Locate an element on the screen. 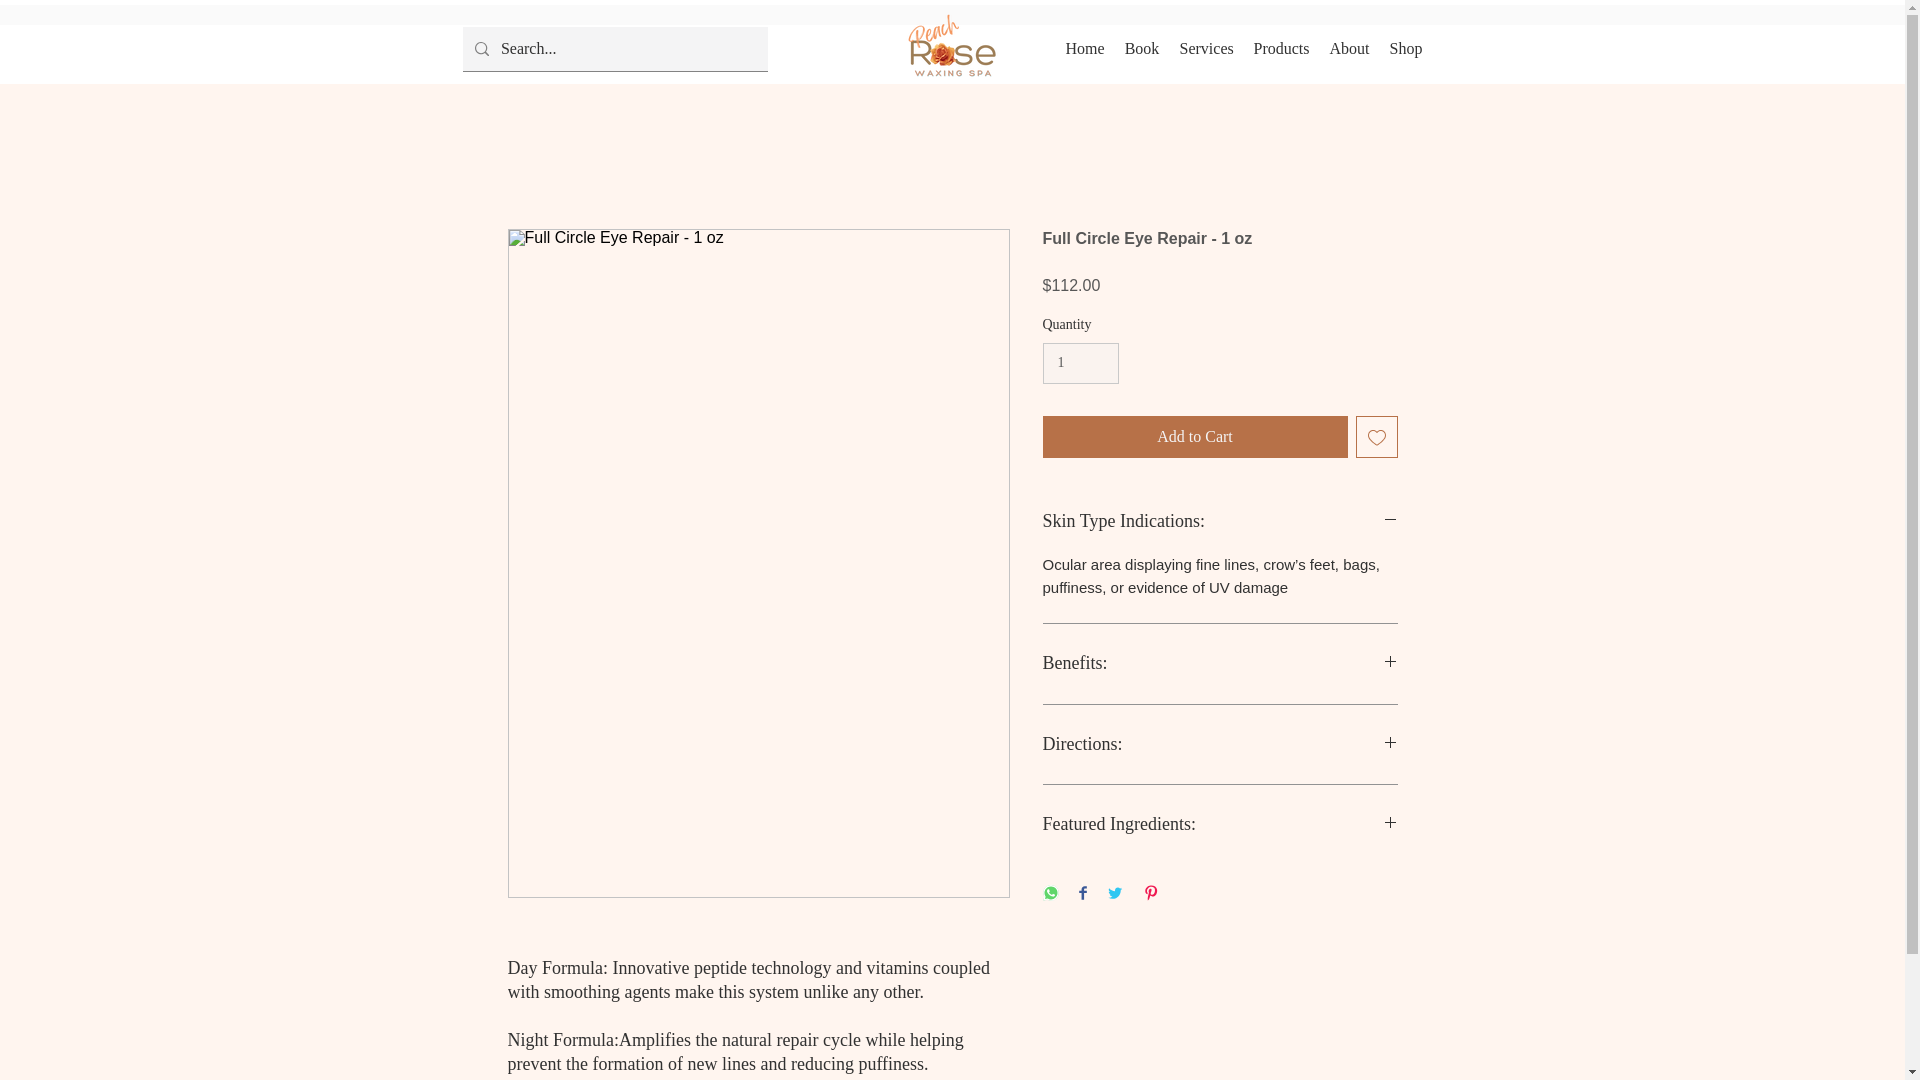 The height and width of the screenshot is (1080, 1920). Shop is located at coordinates (1406, 48).